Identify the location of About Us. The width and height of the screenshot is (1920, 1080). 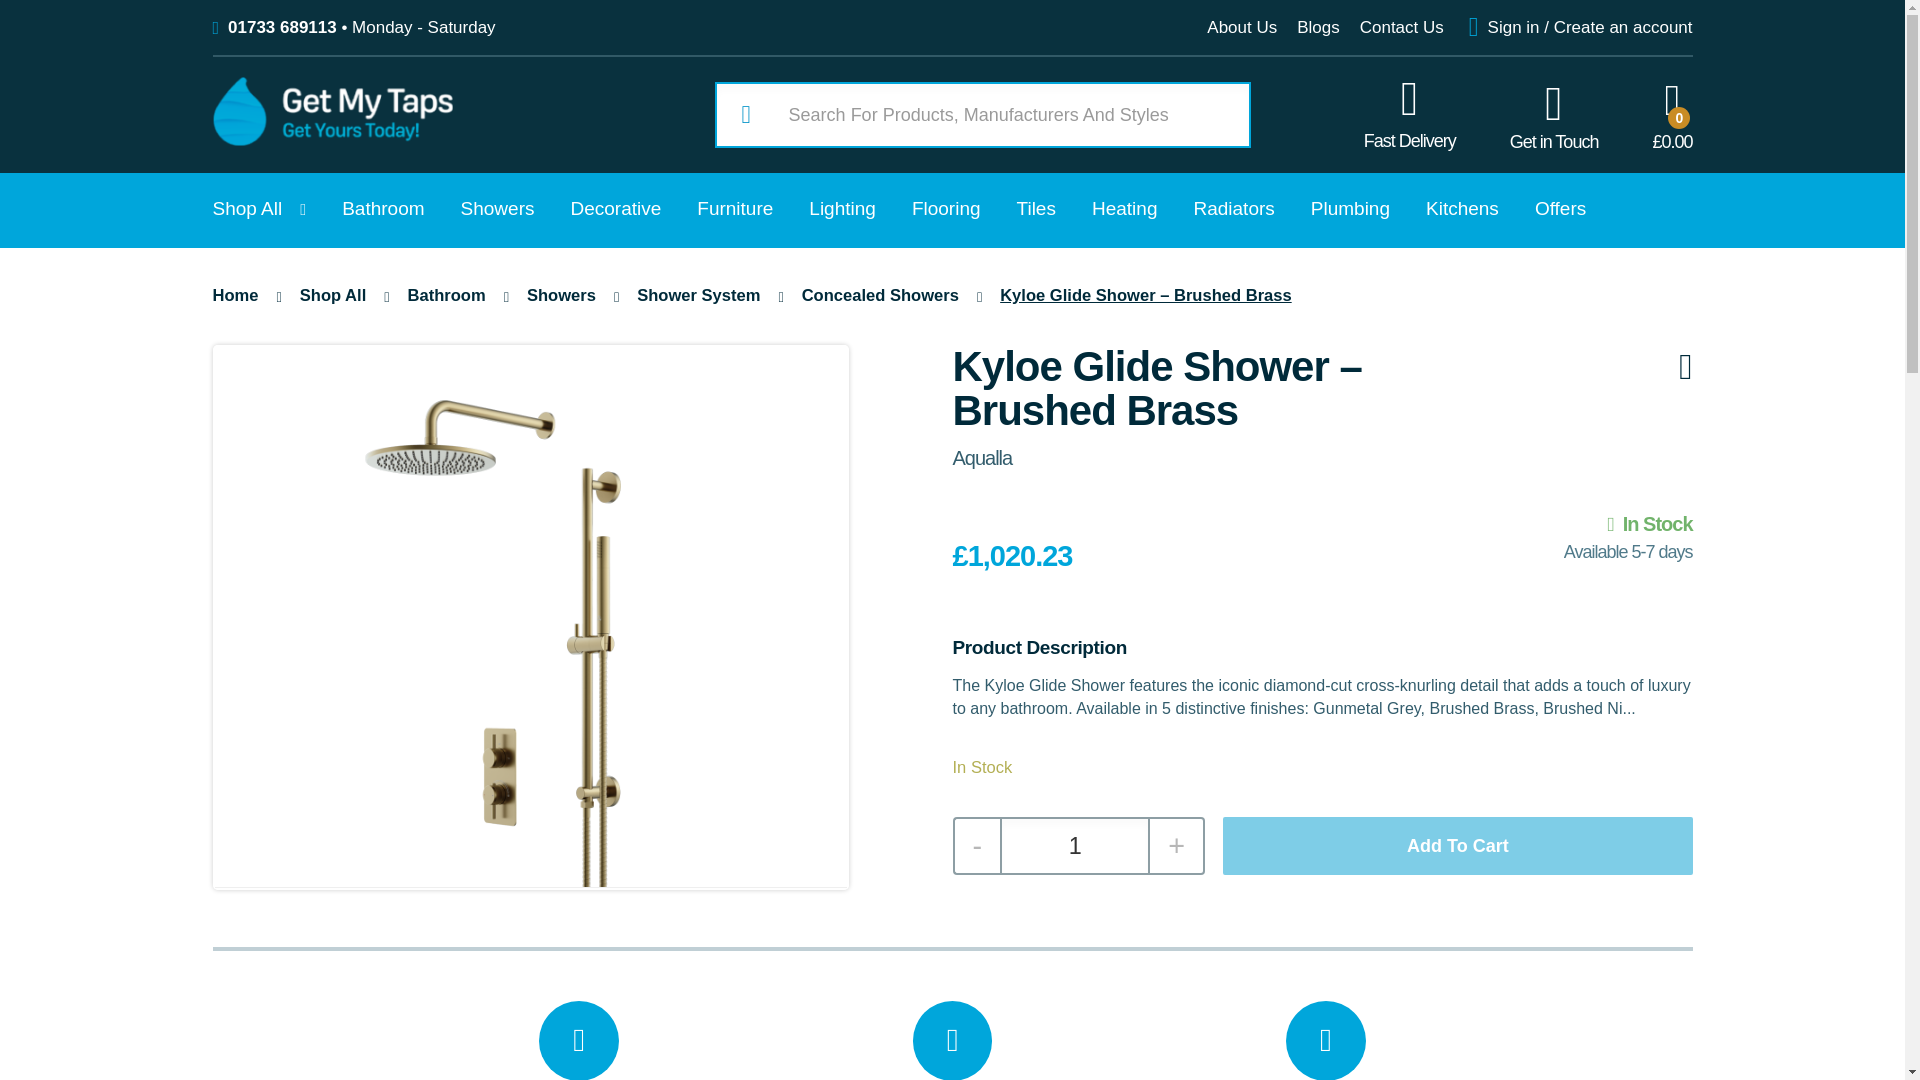
(1242, 27).